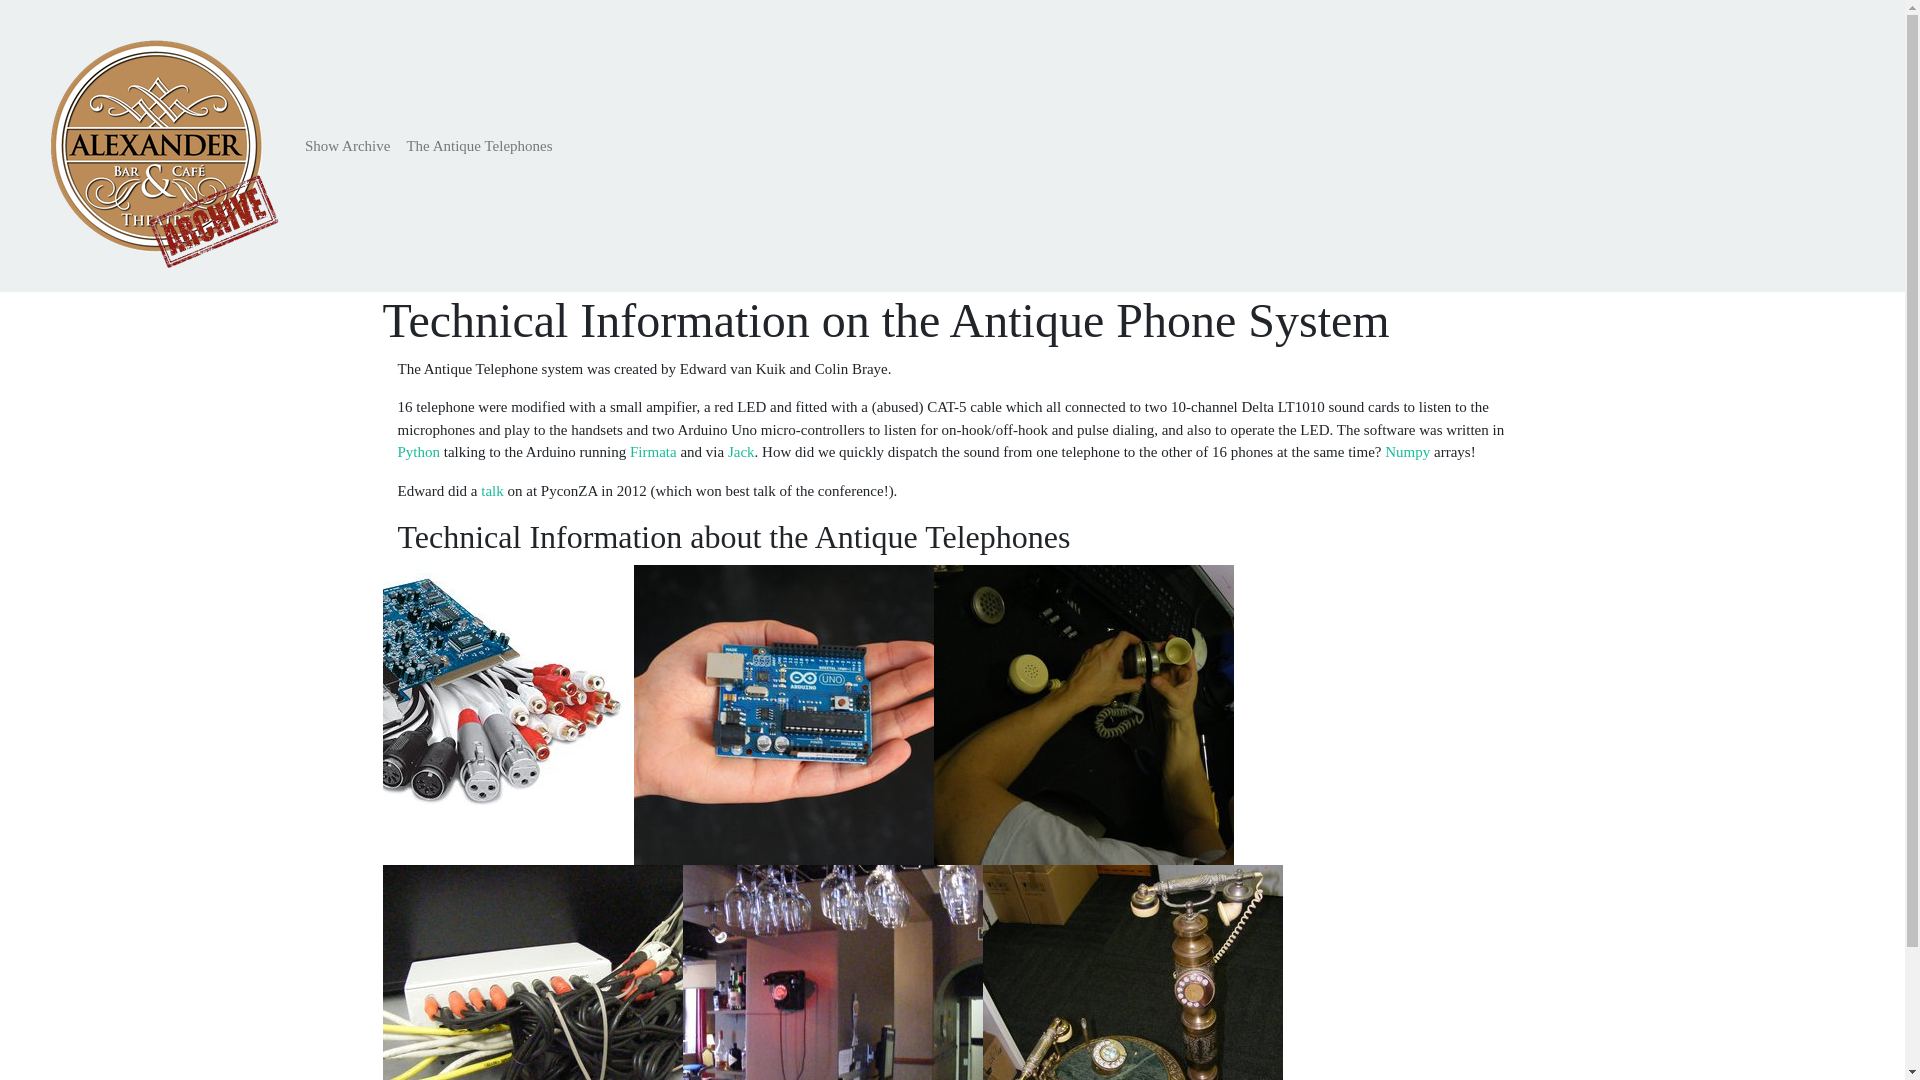  Describe the element at coordinates (419, 452) in the screenshot. I see `Python` at that location.